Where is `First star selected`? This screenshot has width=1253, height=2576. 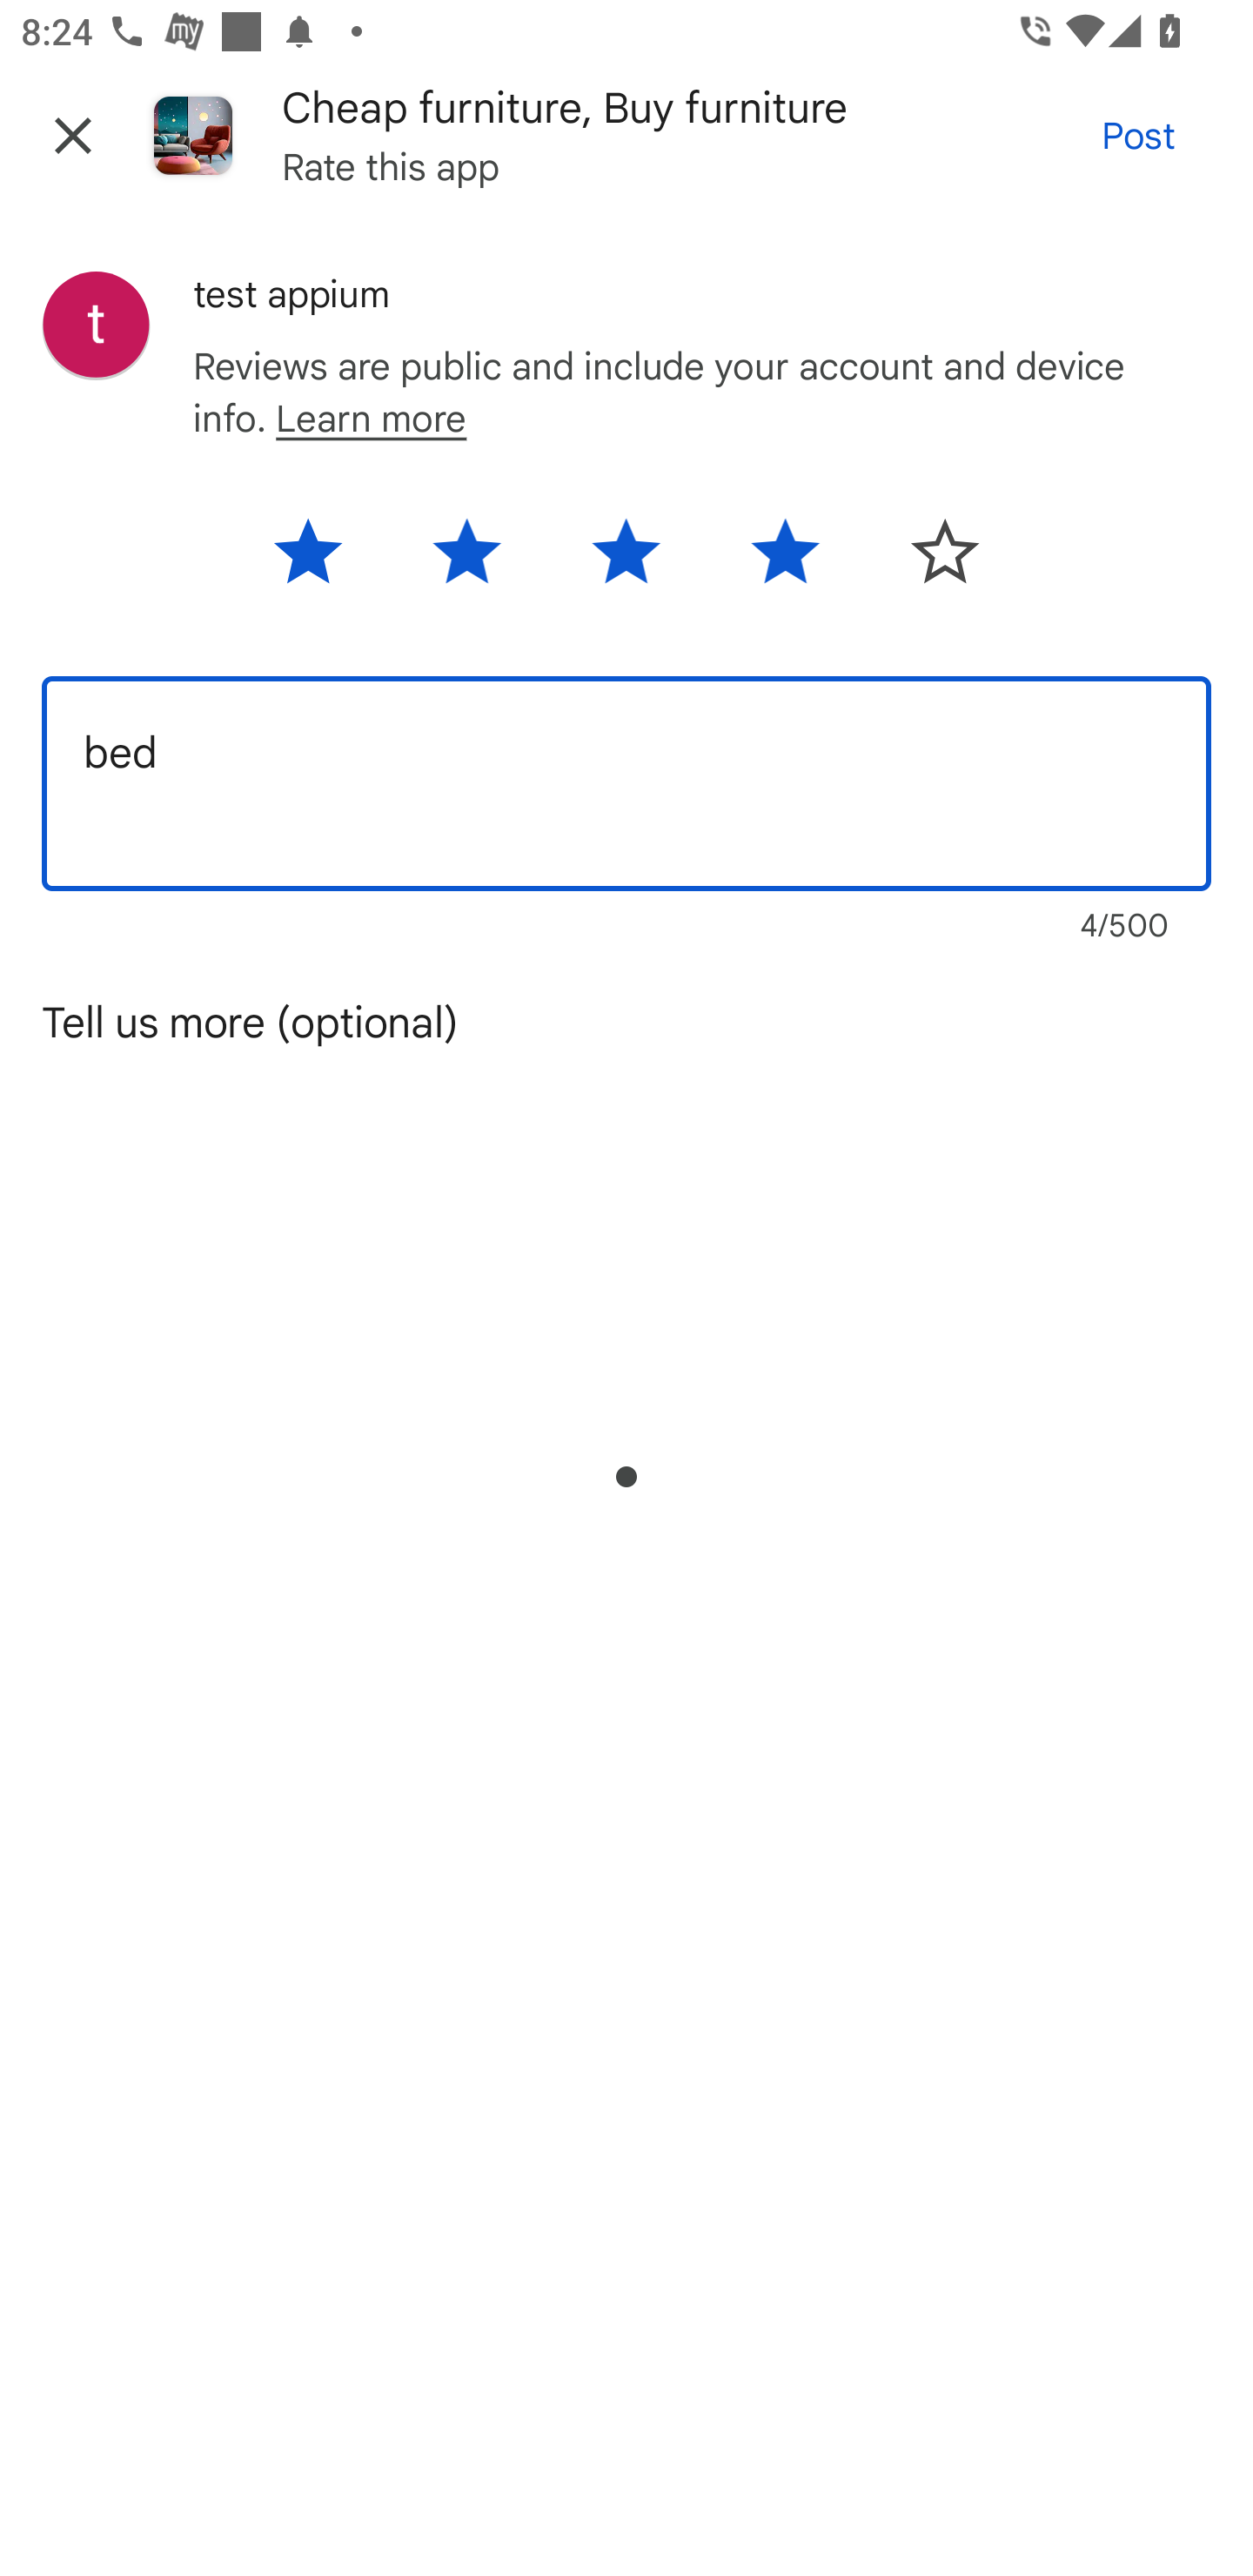 First star selected is located at coordinates (325, 561).